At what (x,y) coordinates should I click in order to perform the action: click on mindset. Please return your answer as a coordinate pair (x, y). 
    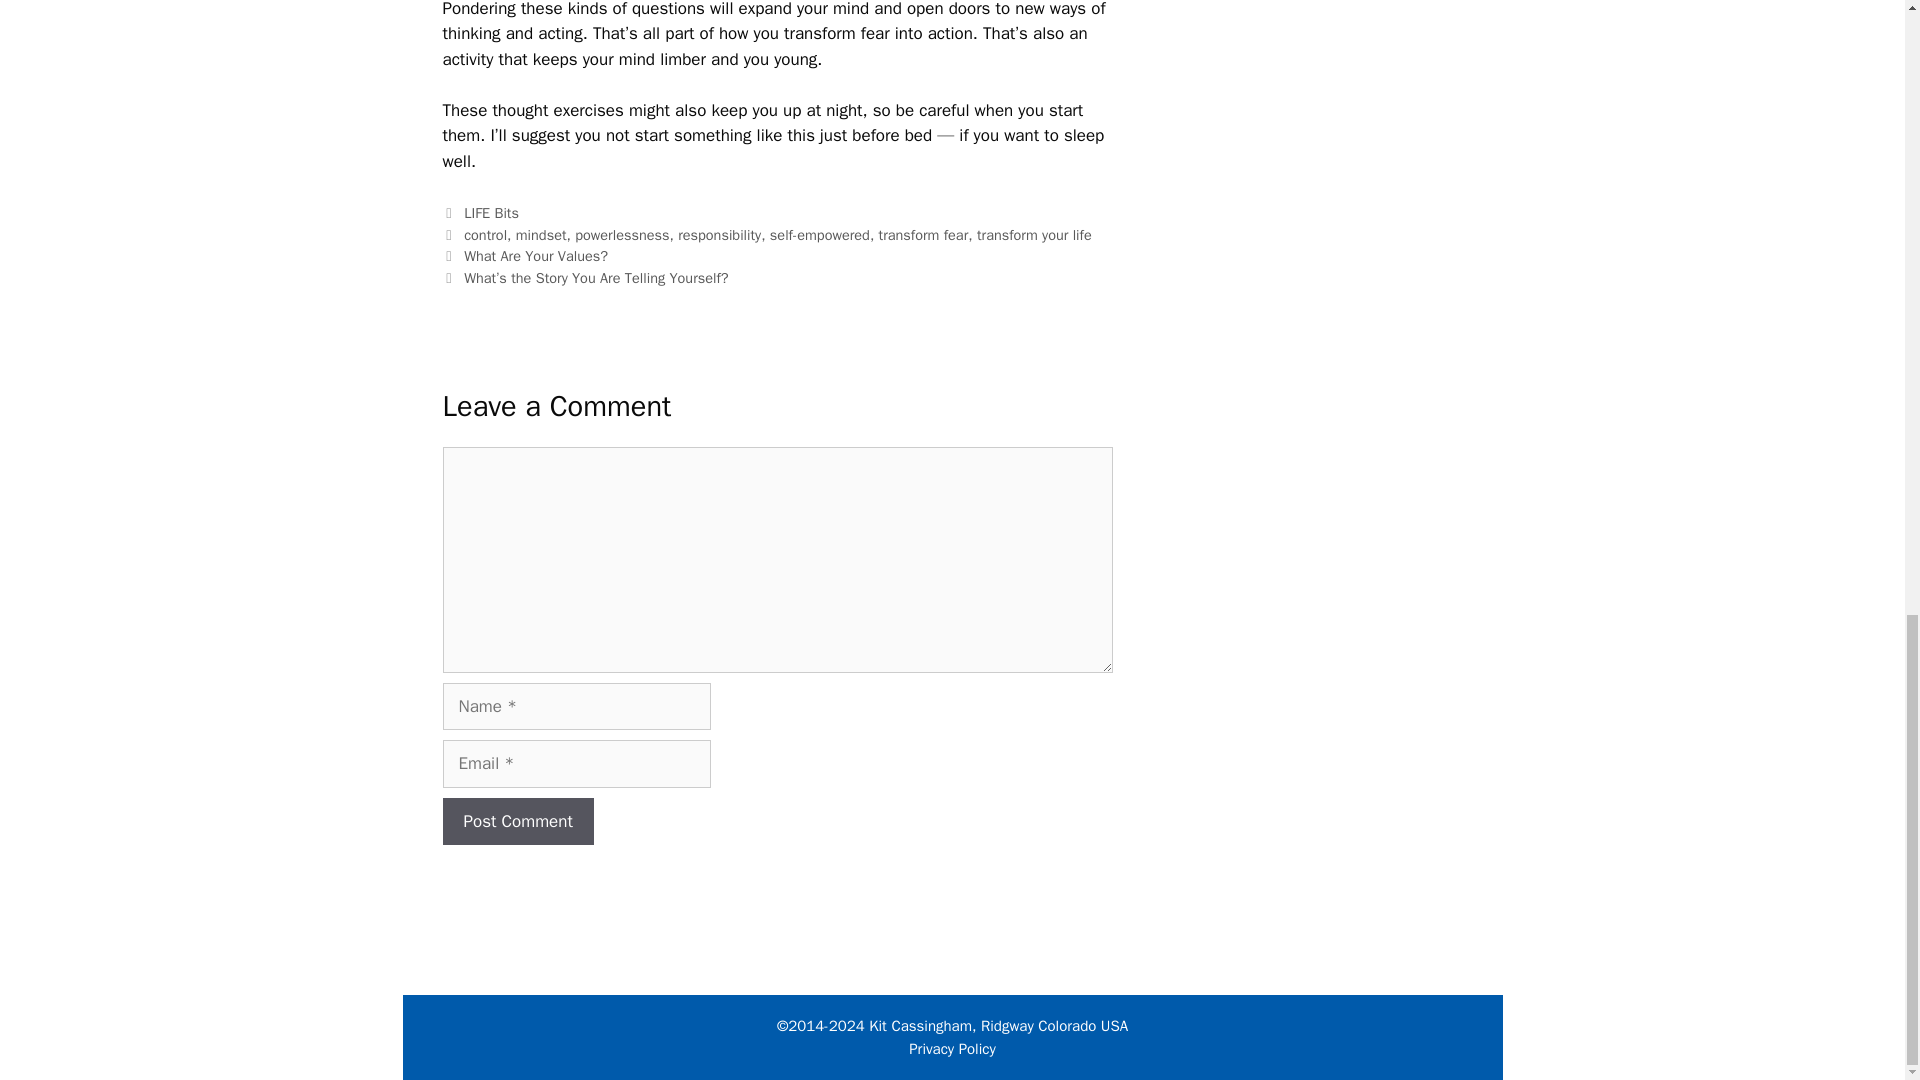
    Looking at the image, I should click on (541, 234).